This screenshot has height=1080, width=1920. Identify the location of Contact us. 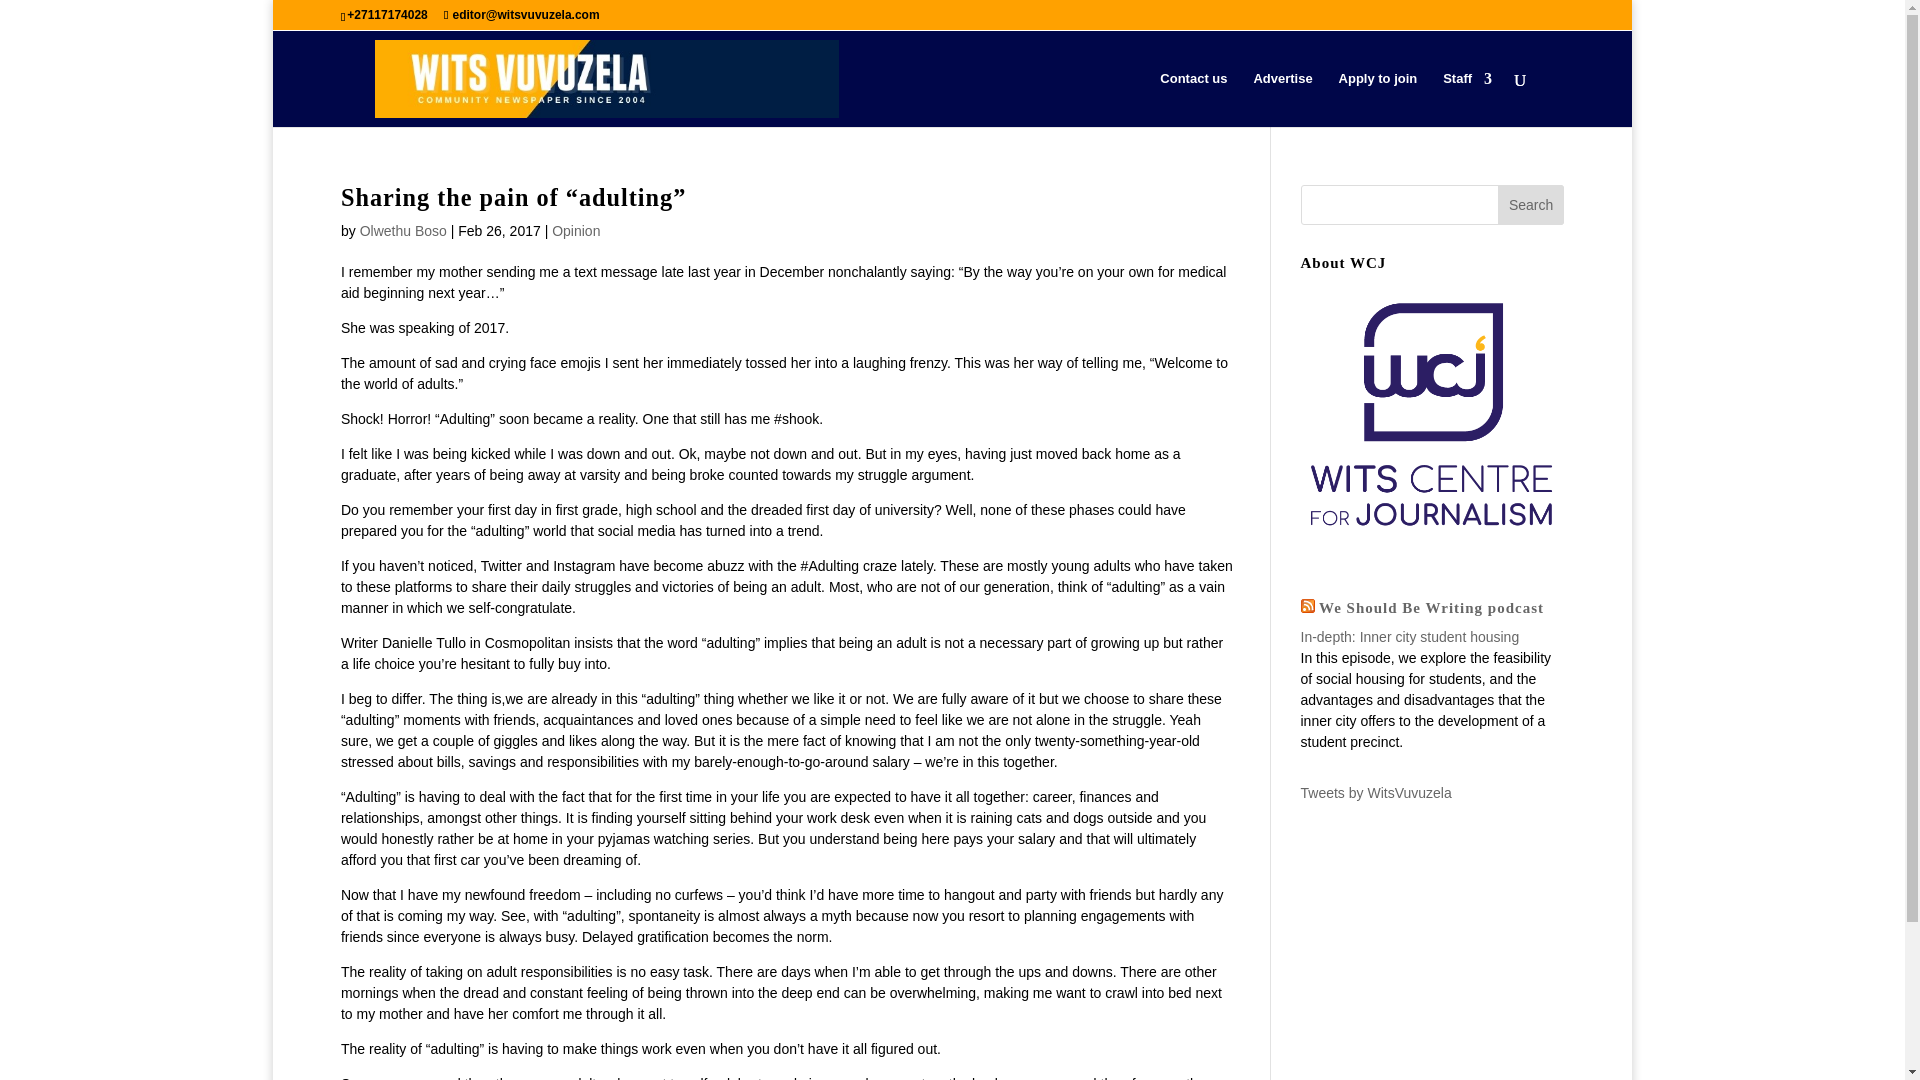
(1192, 100).